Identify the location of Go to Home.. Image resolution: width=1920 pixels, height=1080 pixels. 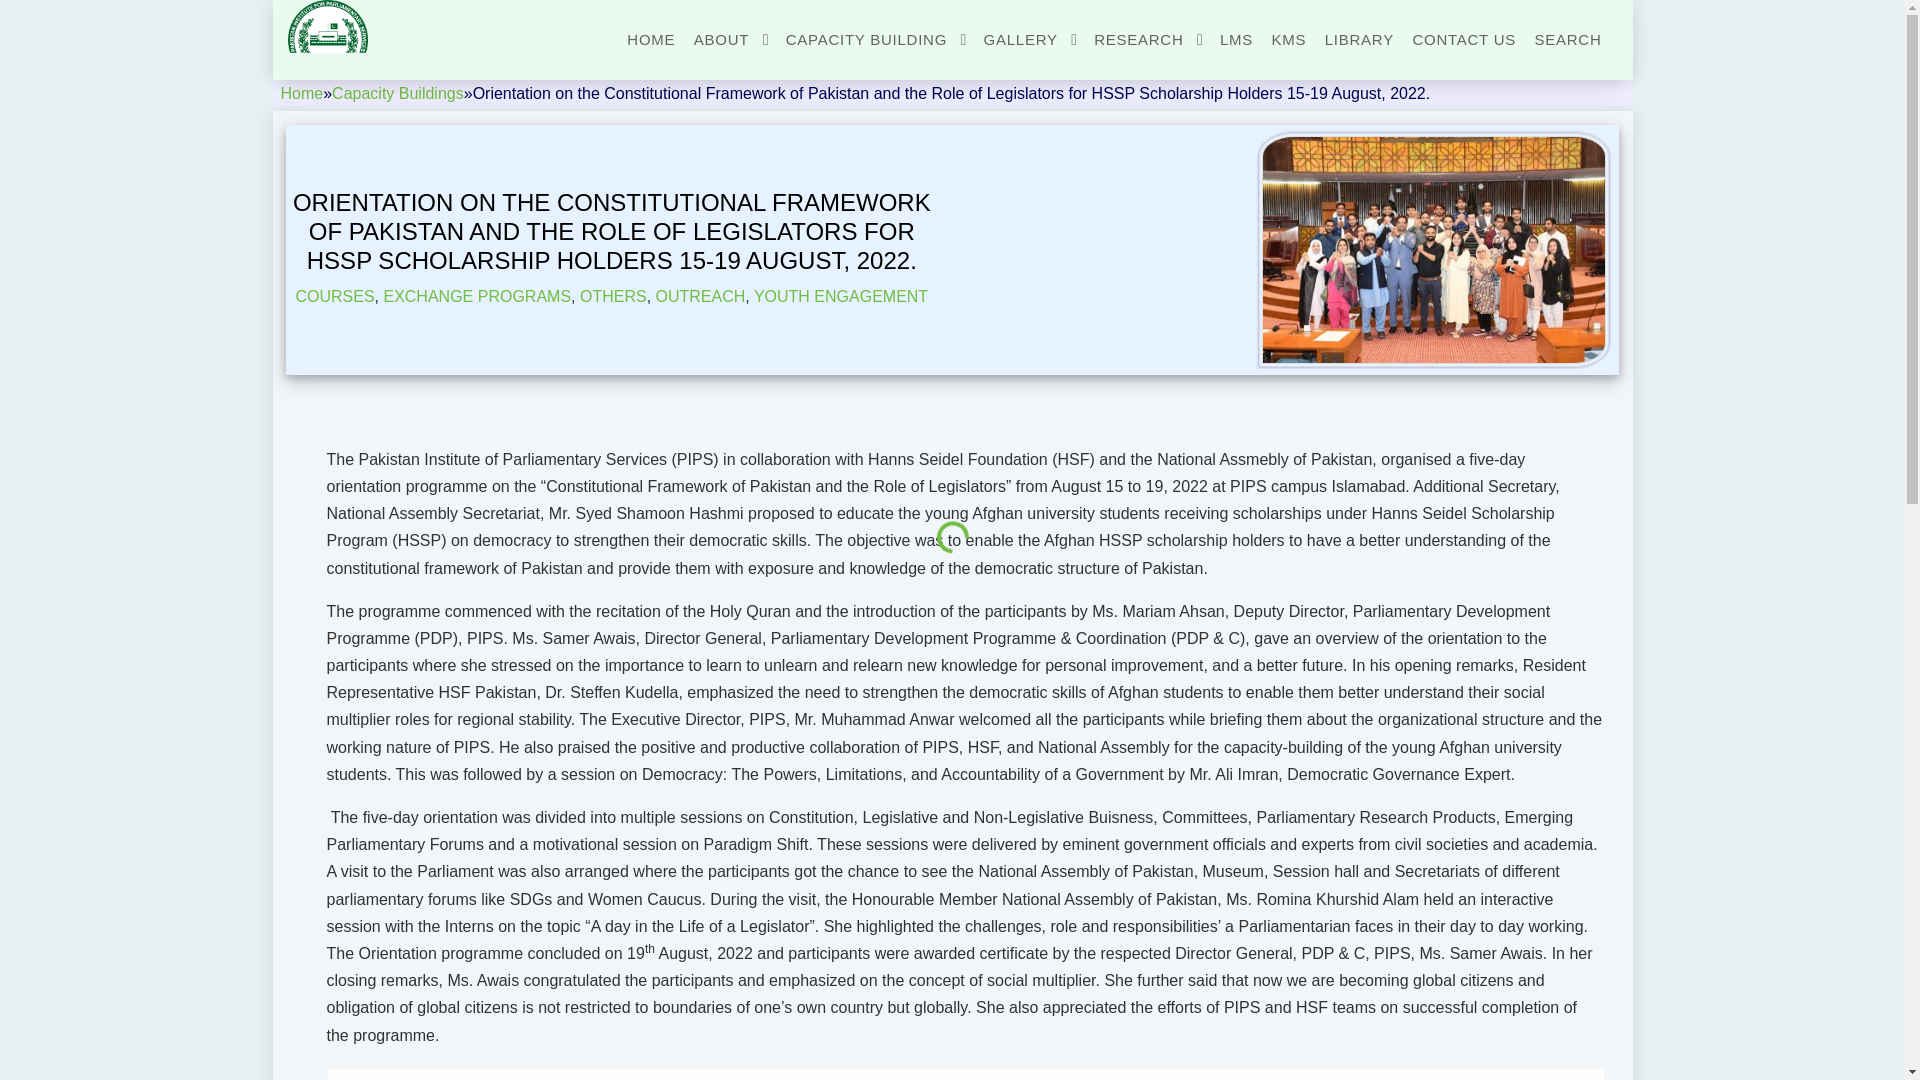
(301, 93).